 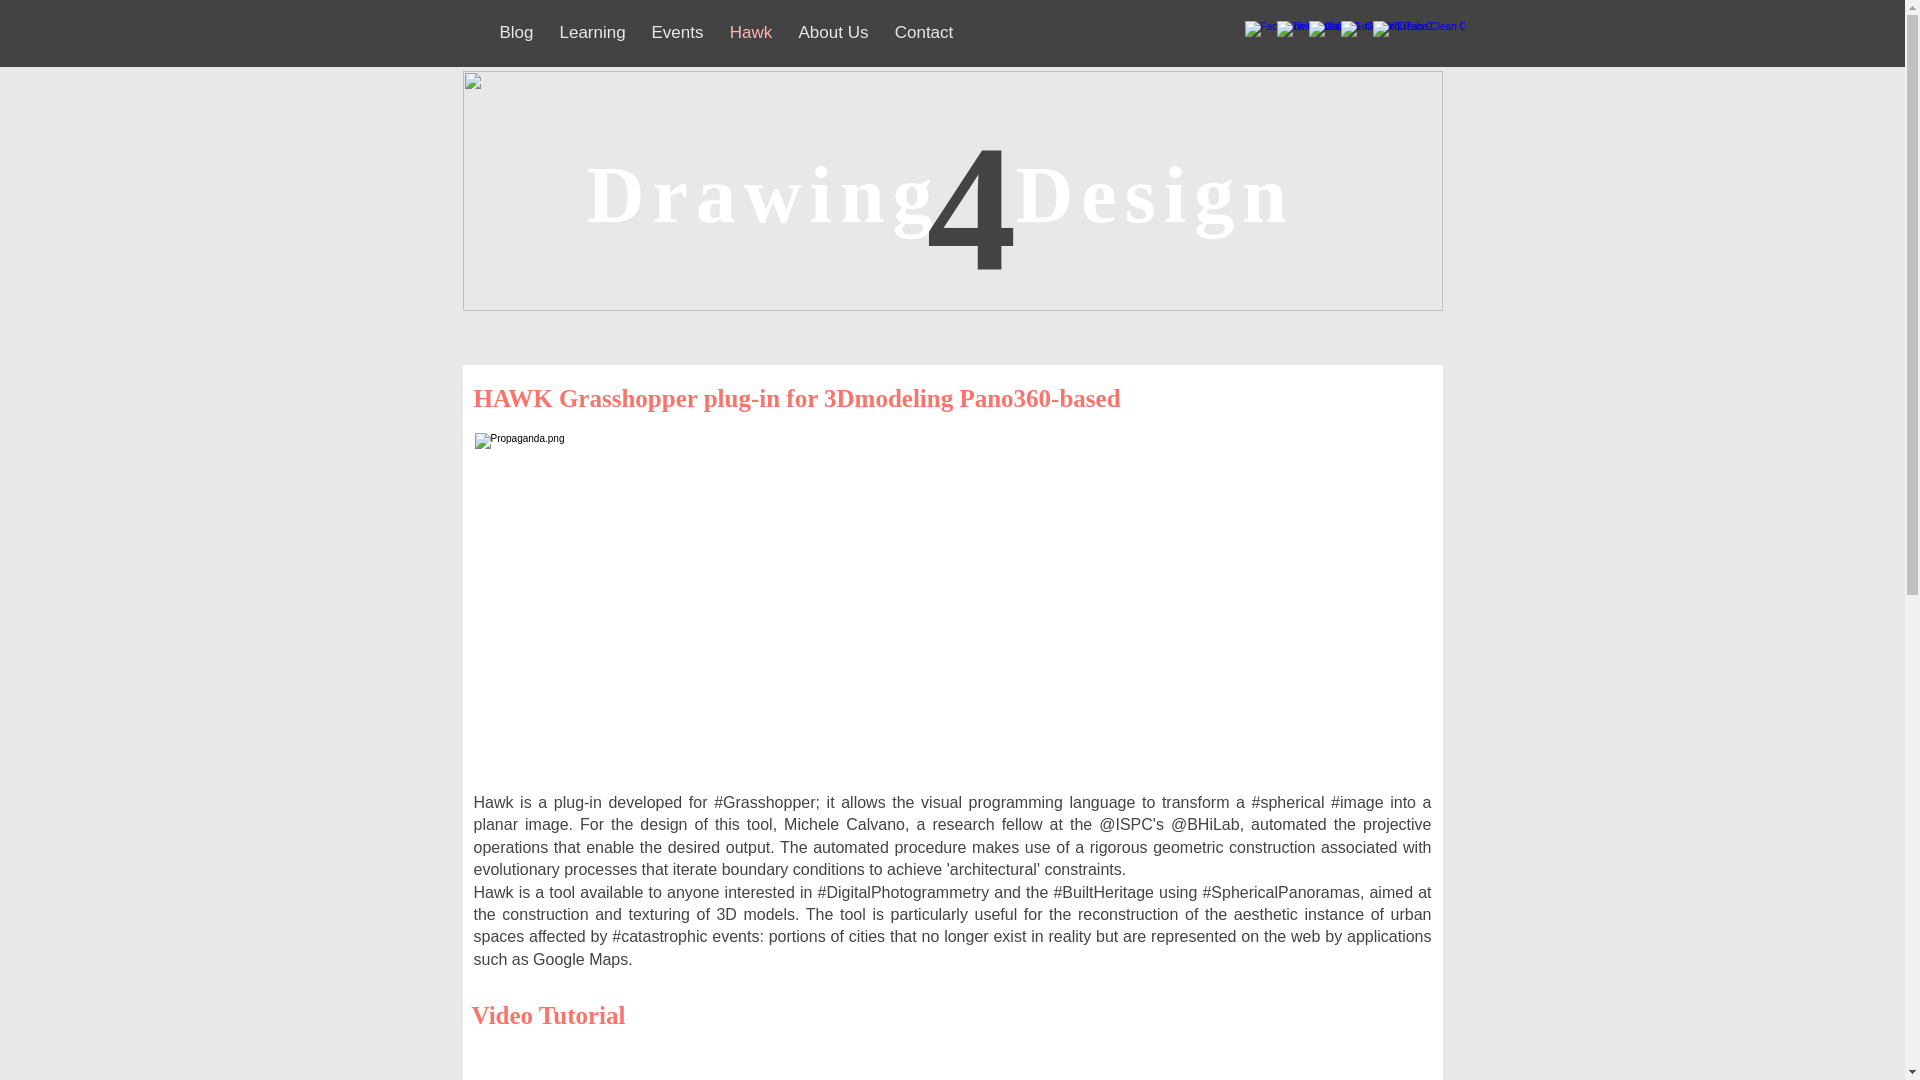 What do you see at coordinates (591, 30) in the screenshot?
I see `Learning` at bounding box center [591, 30].